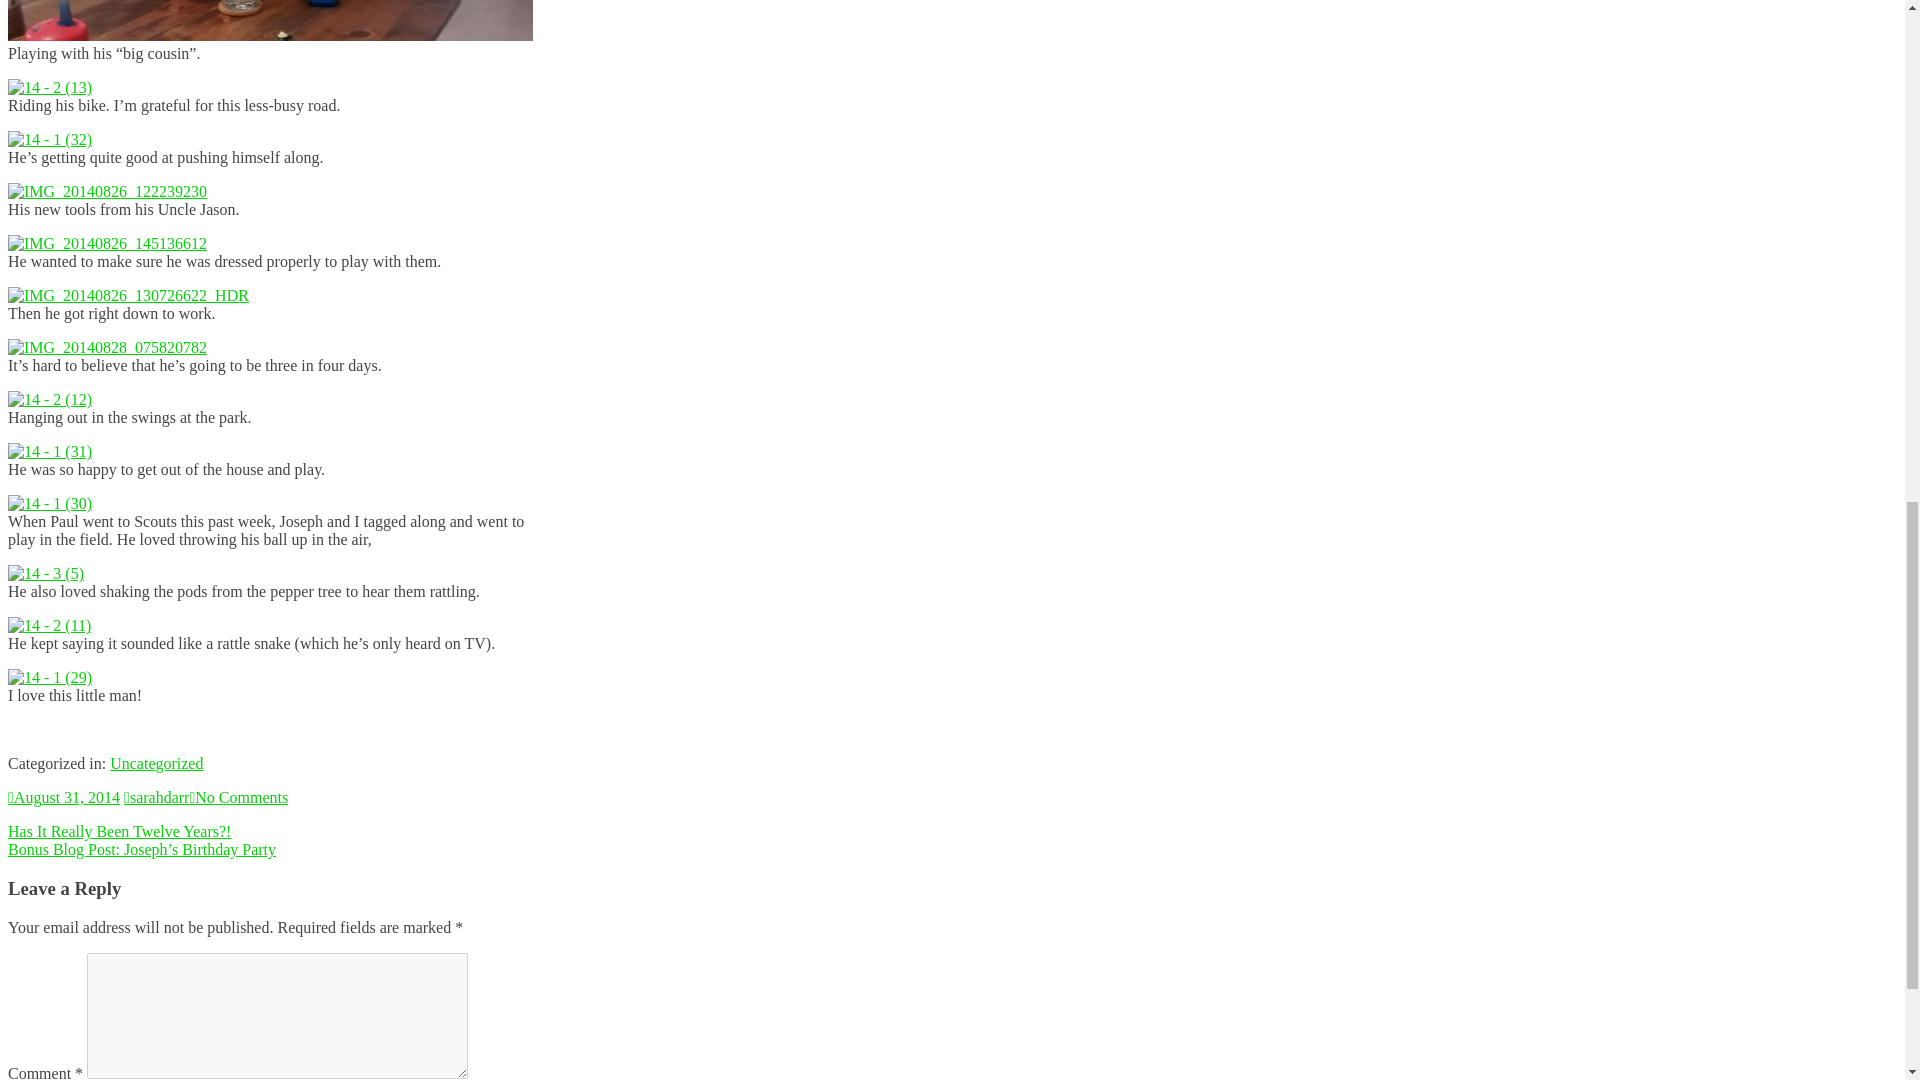 This screenshot has height=1080, width=1920. What do you see at coordinates (63, 797) in the screenshot?
I see `August 31, 2014` at bounding box center [63, 797].